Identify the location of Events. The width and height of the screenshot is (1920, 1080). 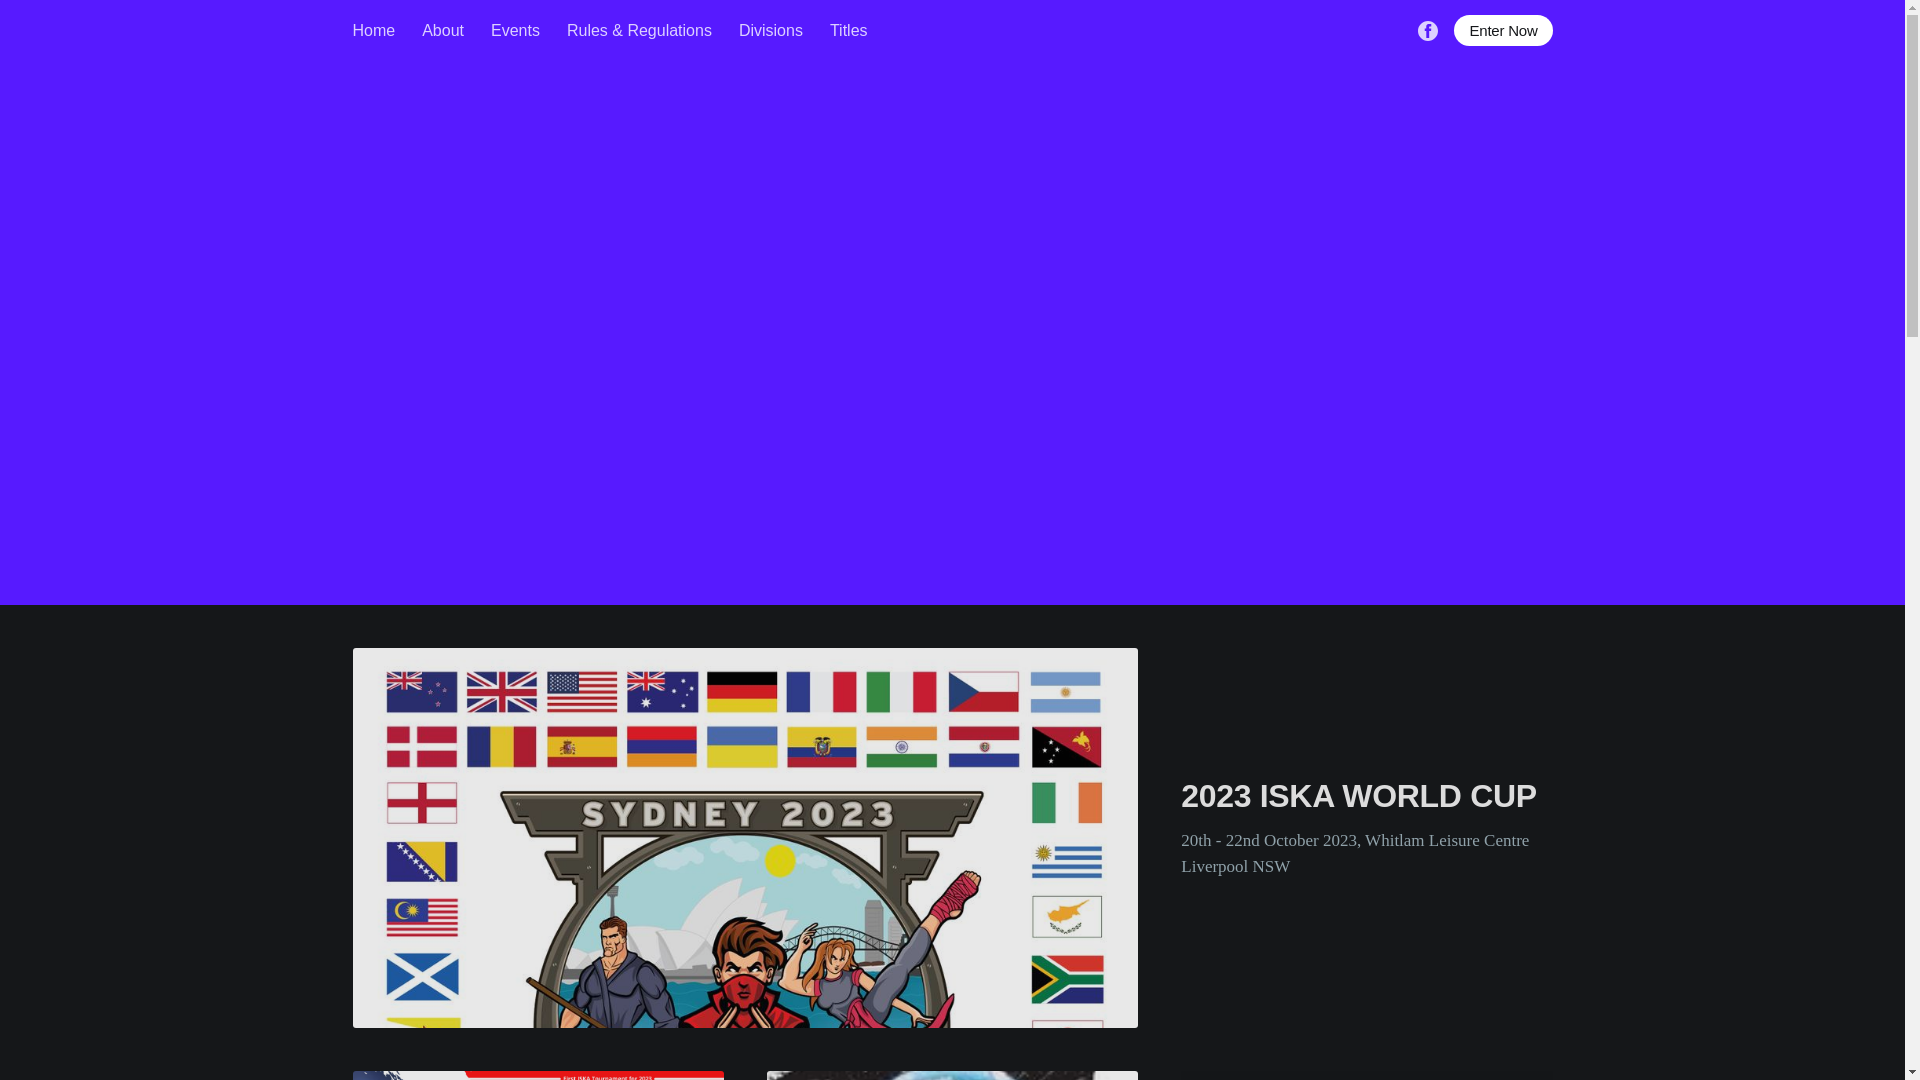
(516, 31).